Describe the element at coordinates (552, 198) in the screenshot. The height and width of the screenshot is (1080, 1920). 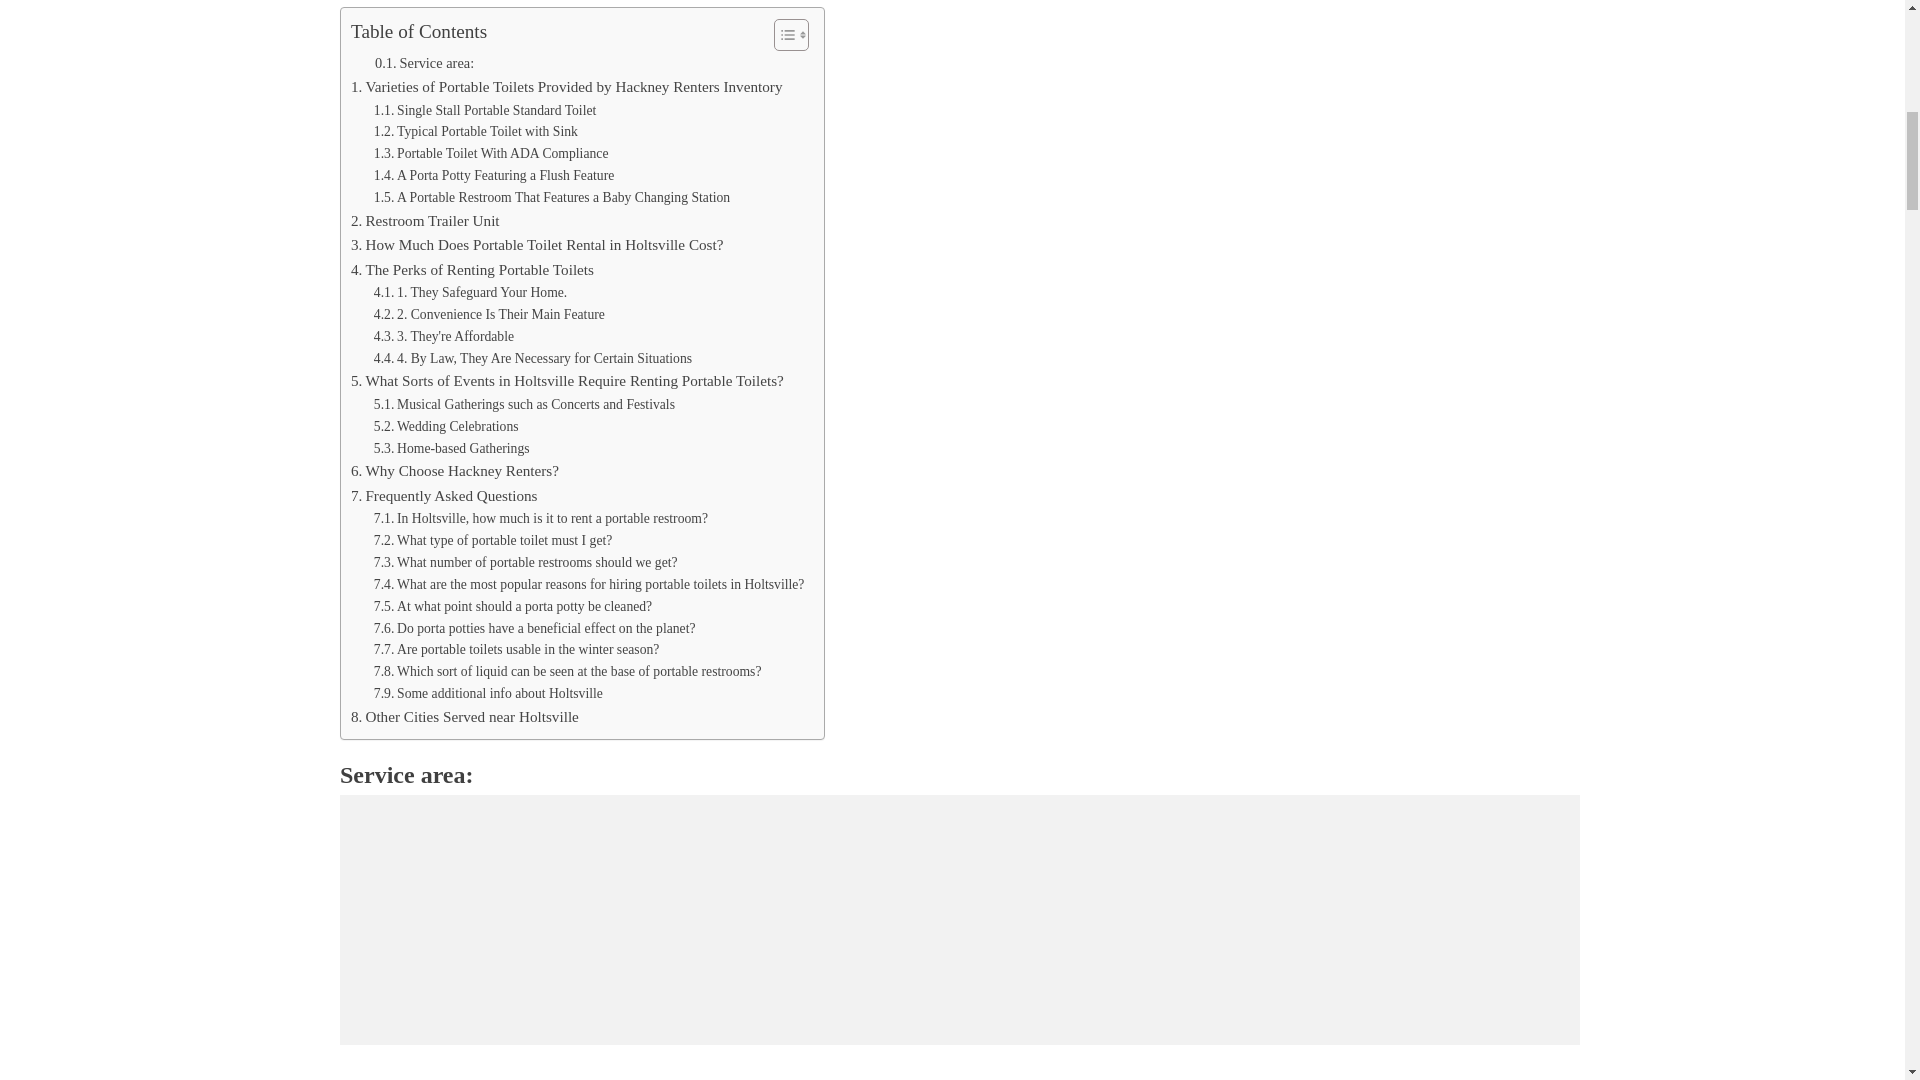
I see `A Portable Restroom That Features a Baby Changing Station` at that location.